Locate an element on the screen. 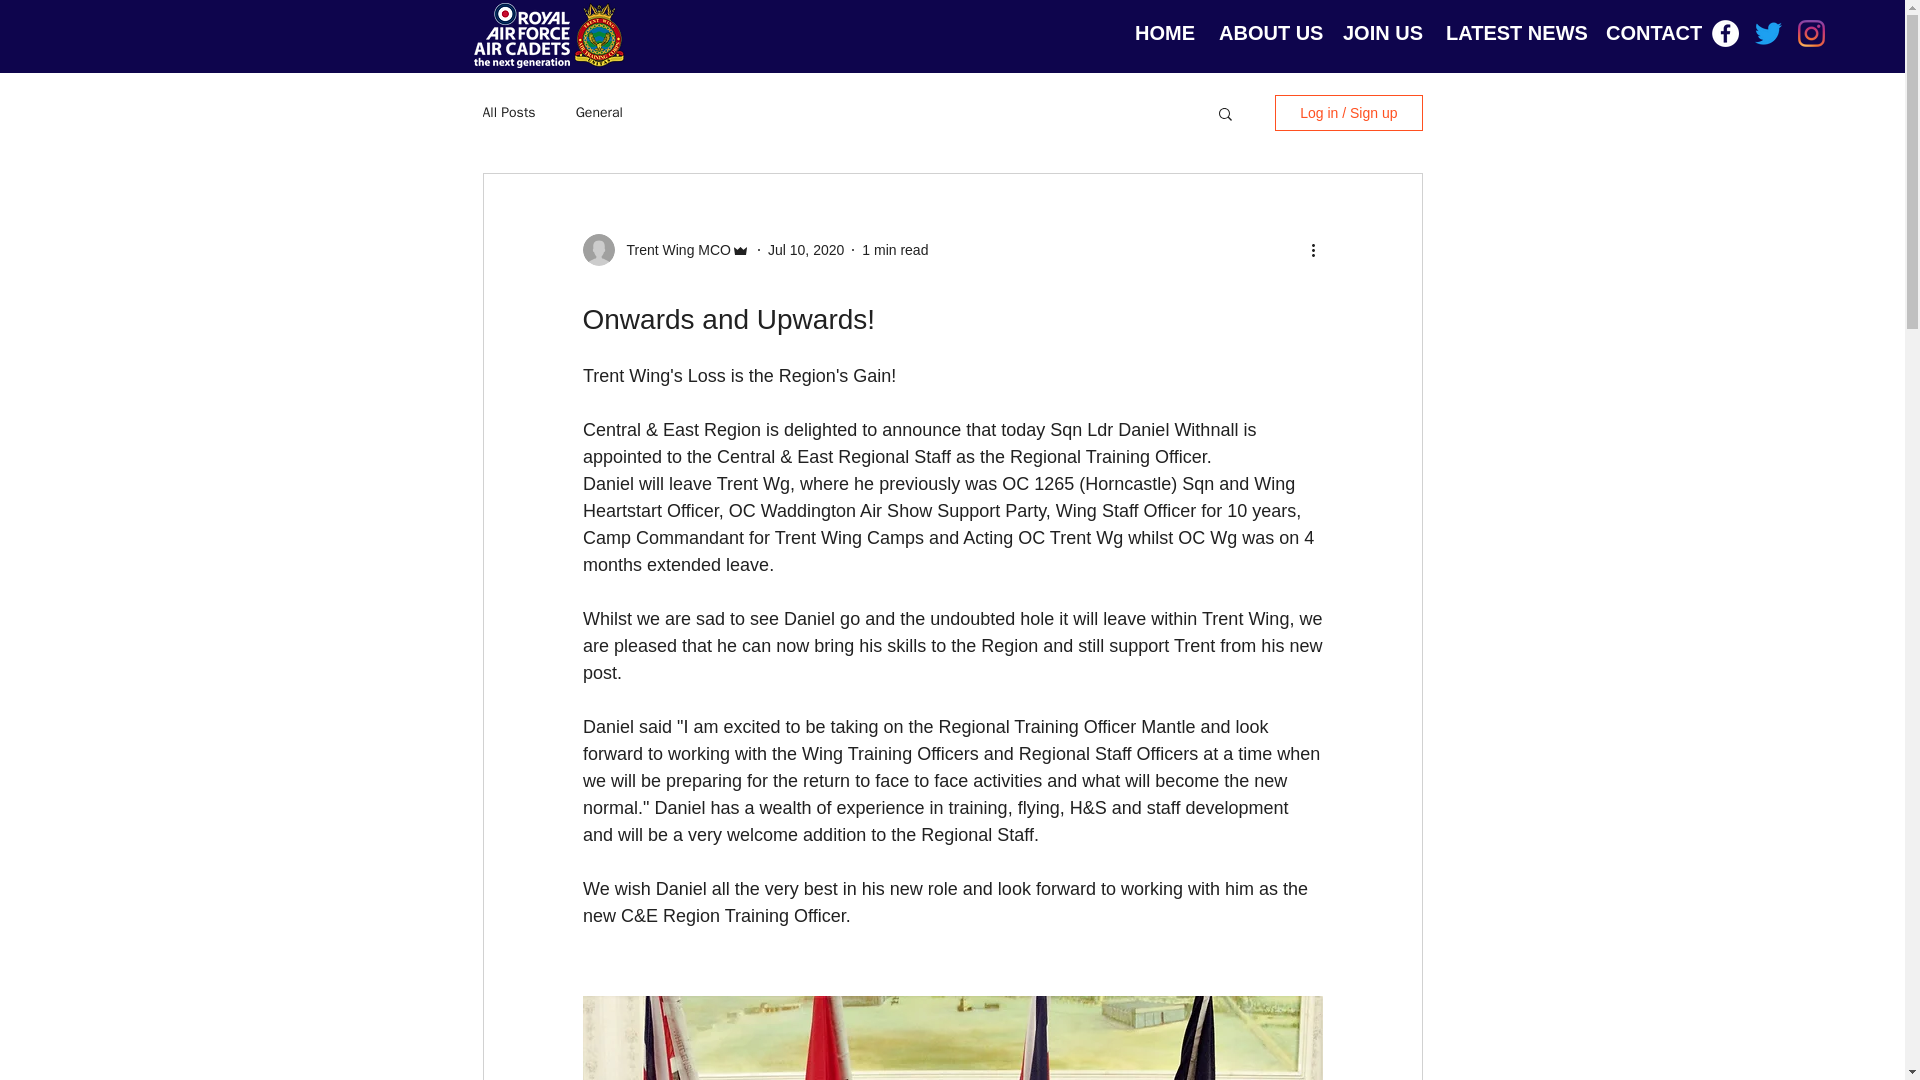 This screenshot has width=1920, height=1080. 1 min read is located at coordinates (894, 250).